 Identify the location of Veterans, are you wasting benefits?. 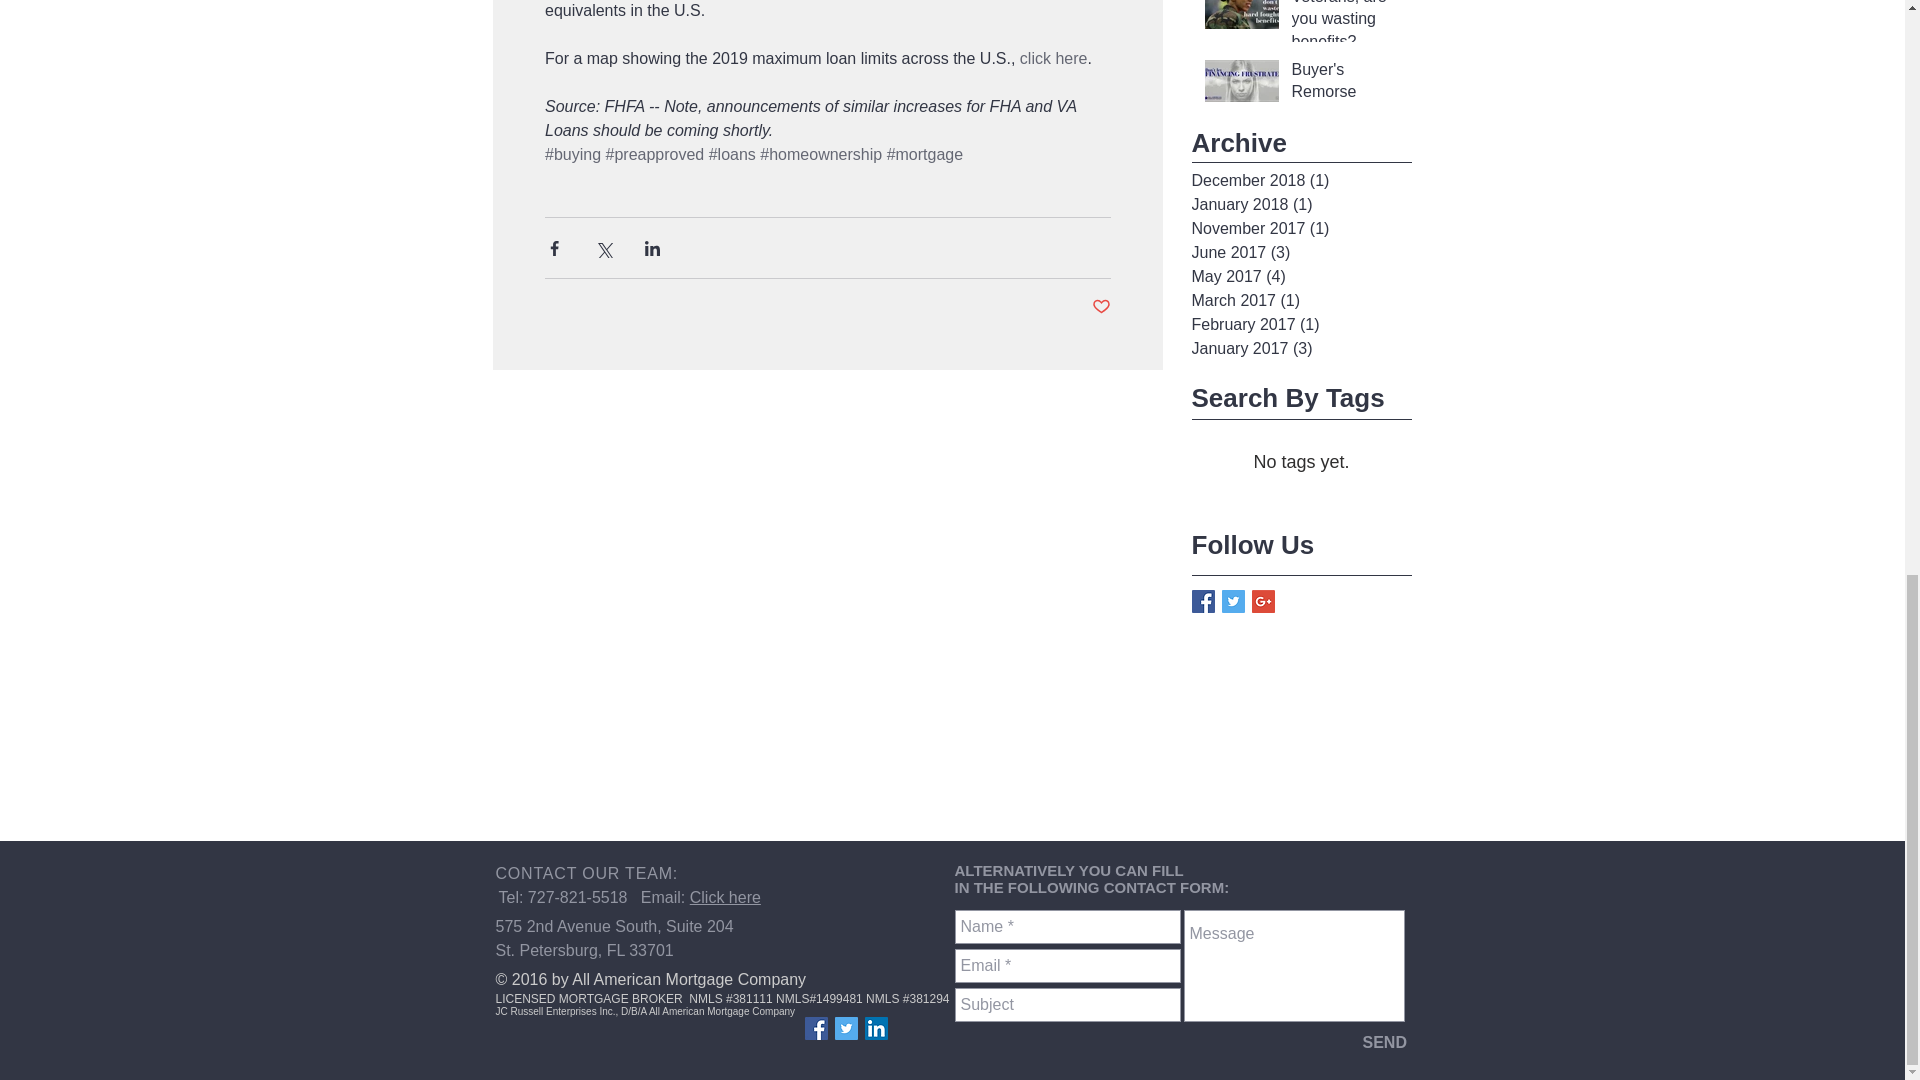
(1346, 30).